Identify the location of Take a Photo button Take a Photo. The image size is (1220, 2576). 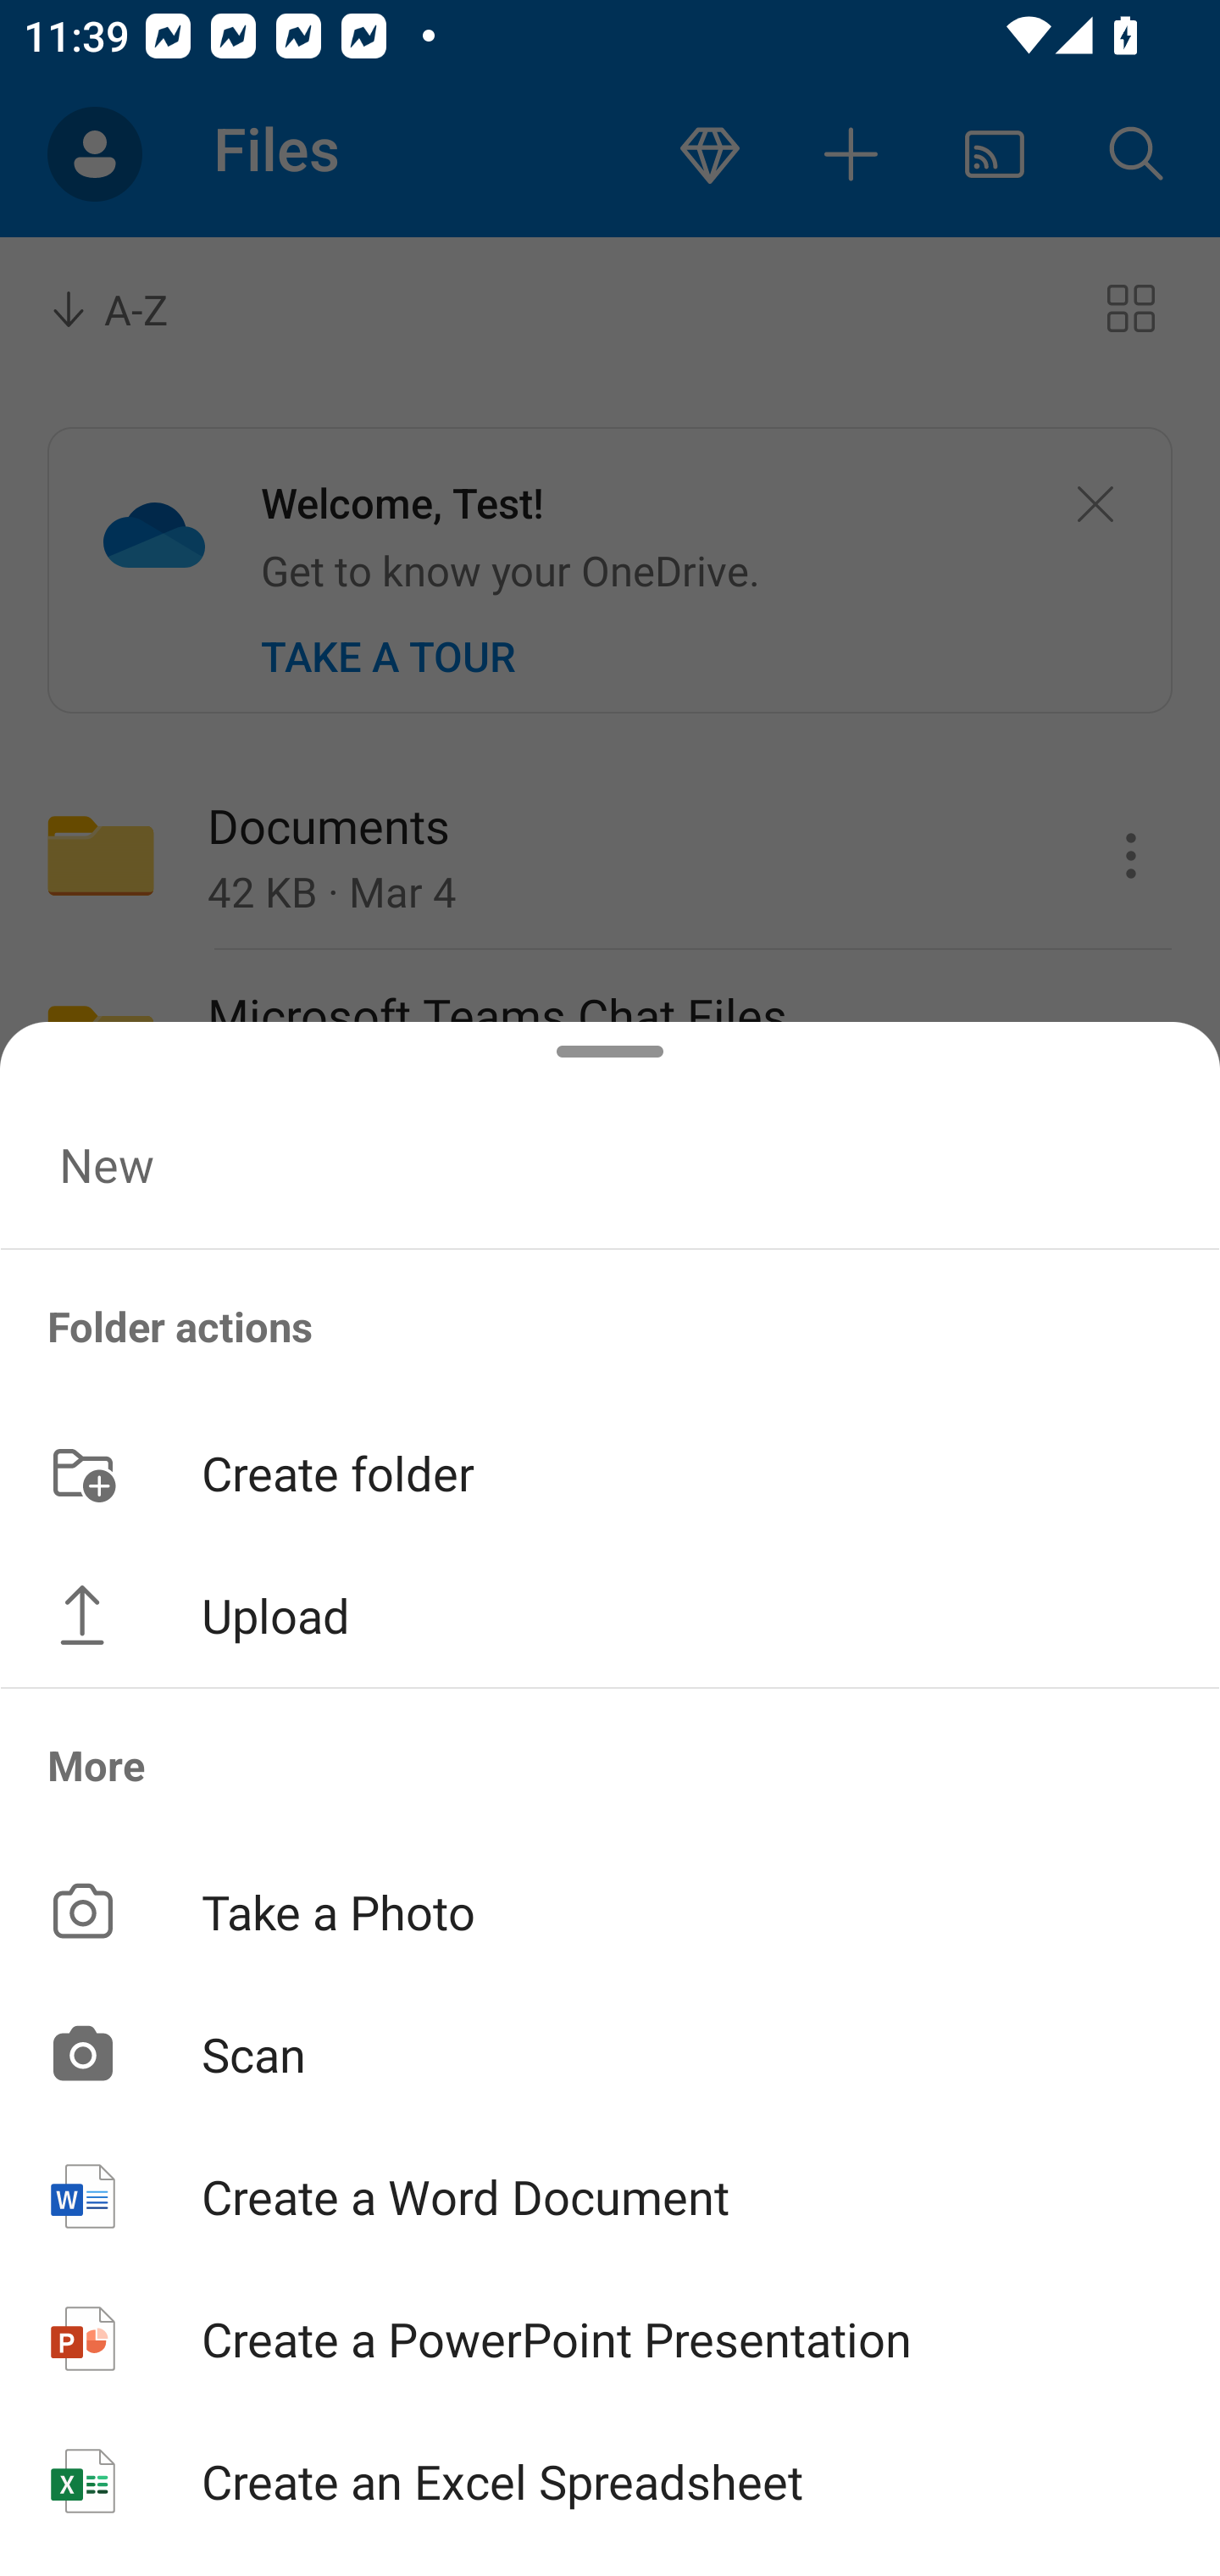
(610, 1911).